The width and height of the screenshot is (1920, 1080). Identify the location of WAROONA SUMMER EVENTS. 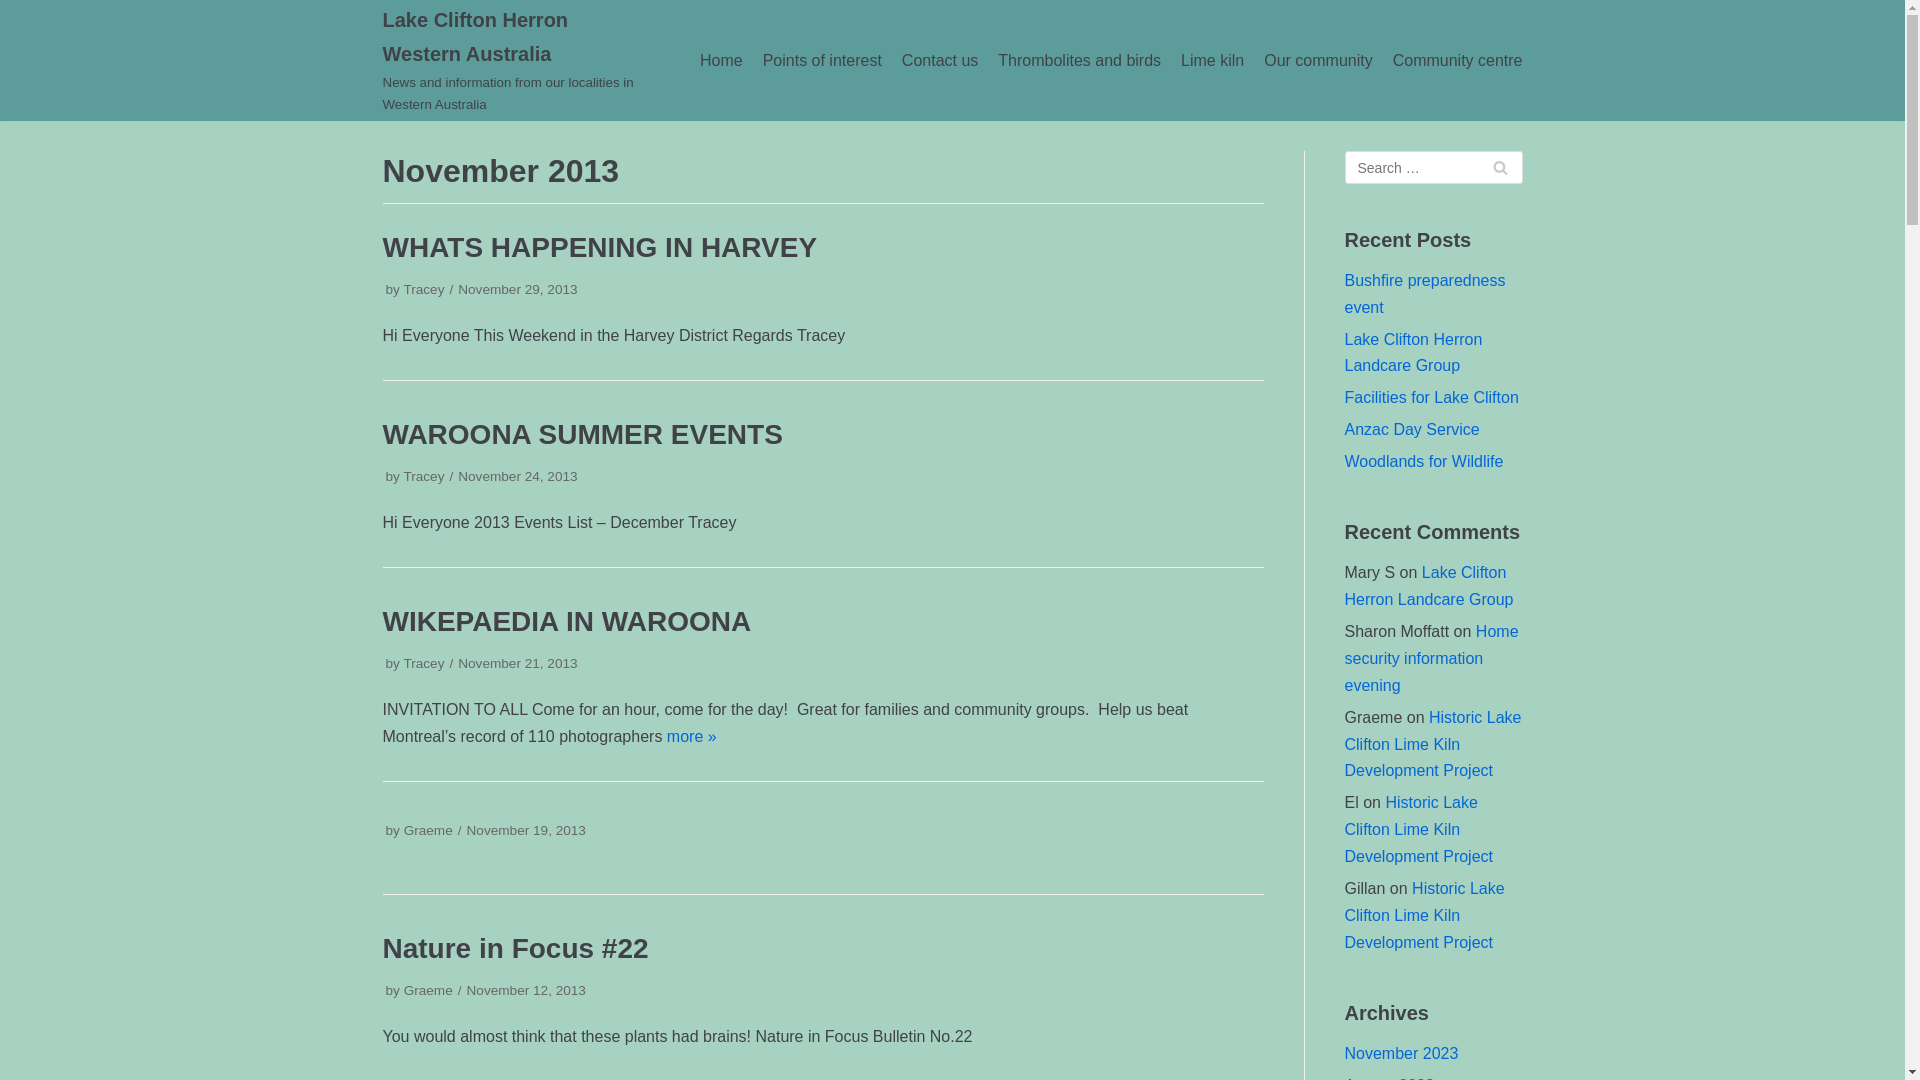
(582, 434).